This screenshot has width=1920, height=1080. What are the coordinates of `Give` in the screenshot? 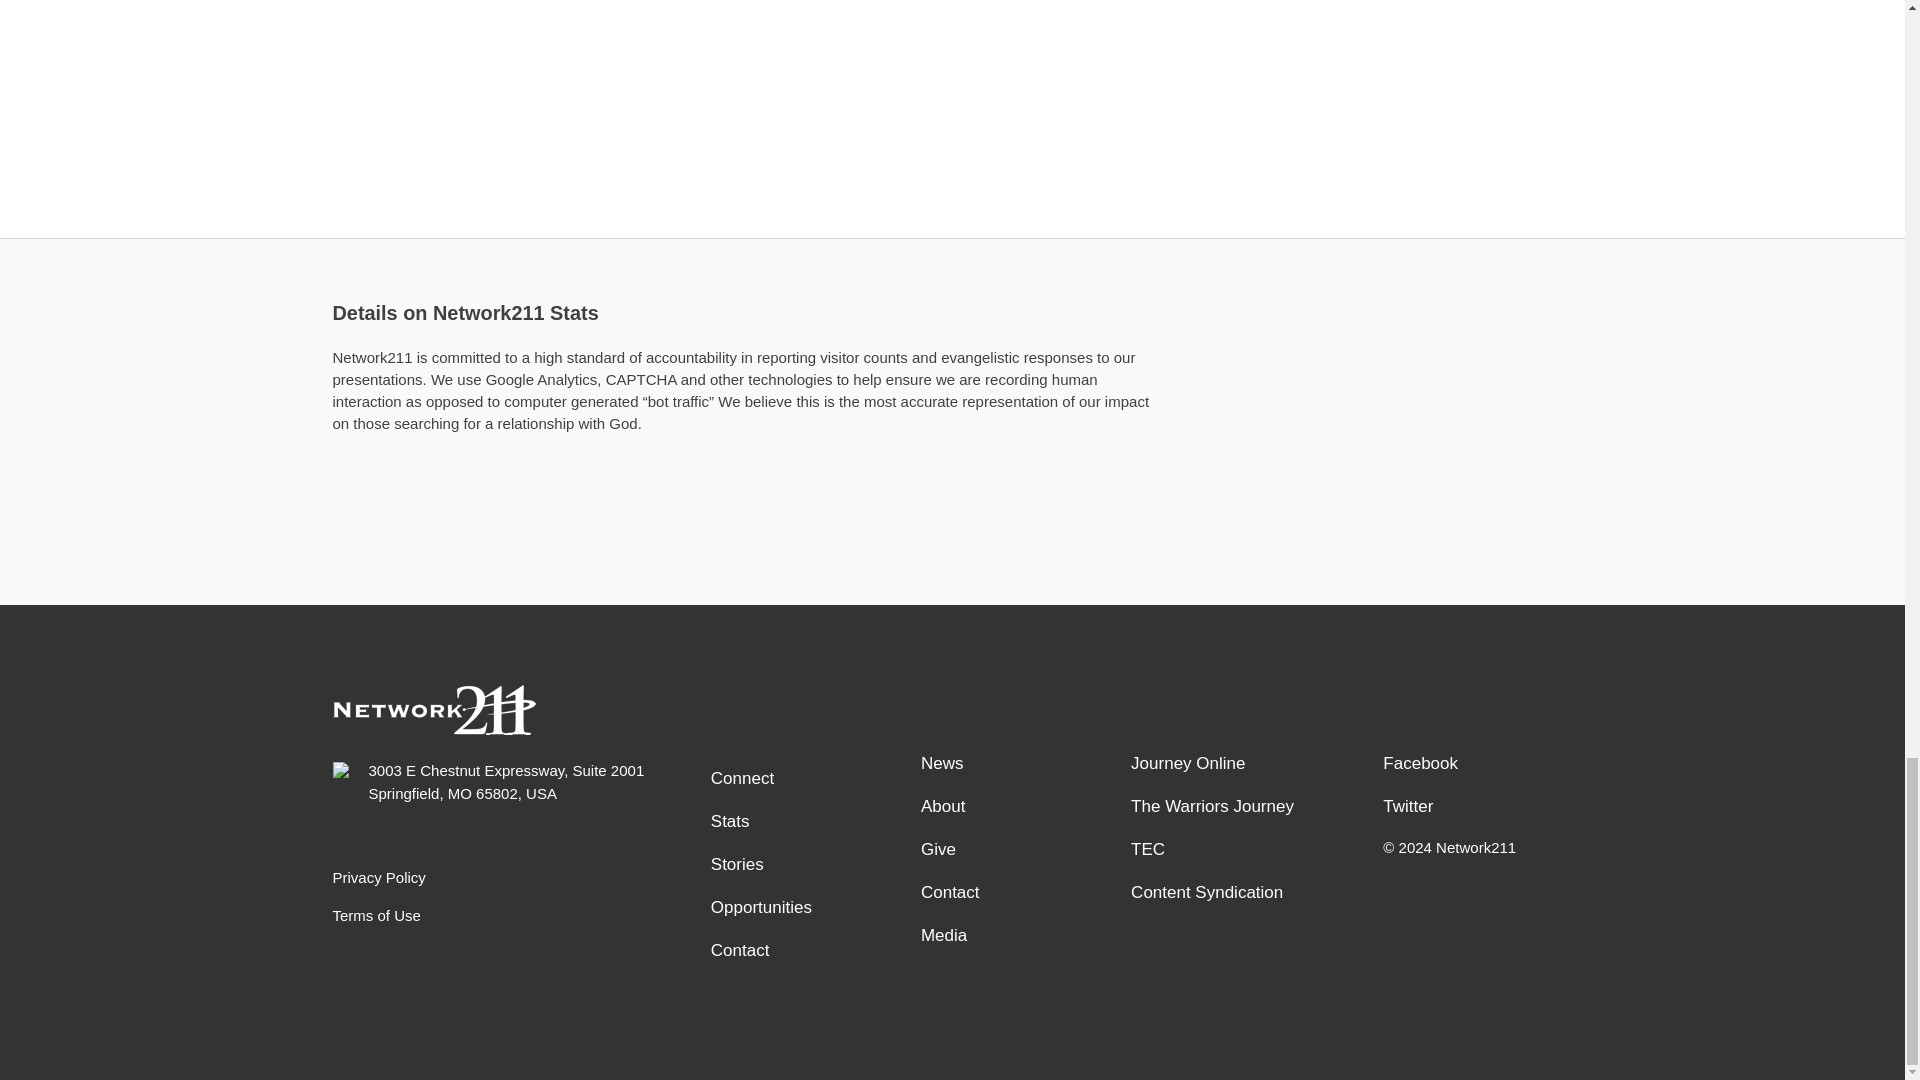 It's located at (1015, 850).